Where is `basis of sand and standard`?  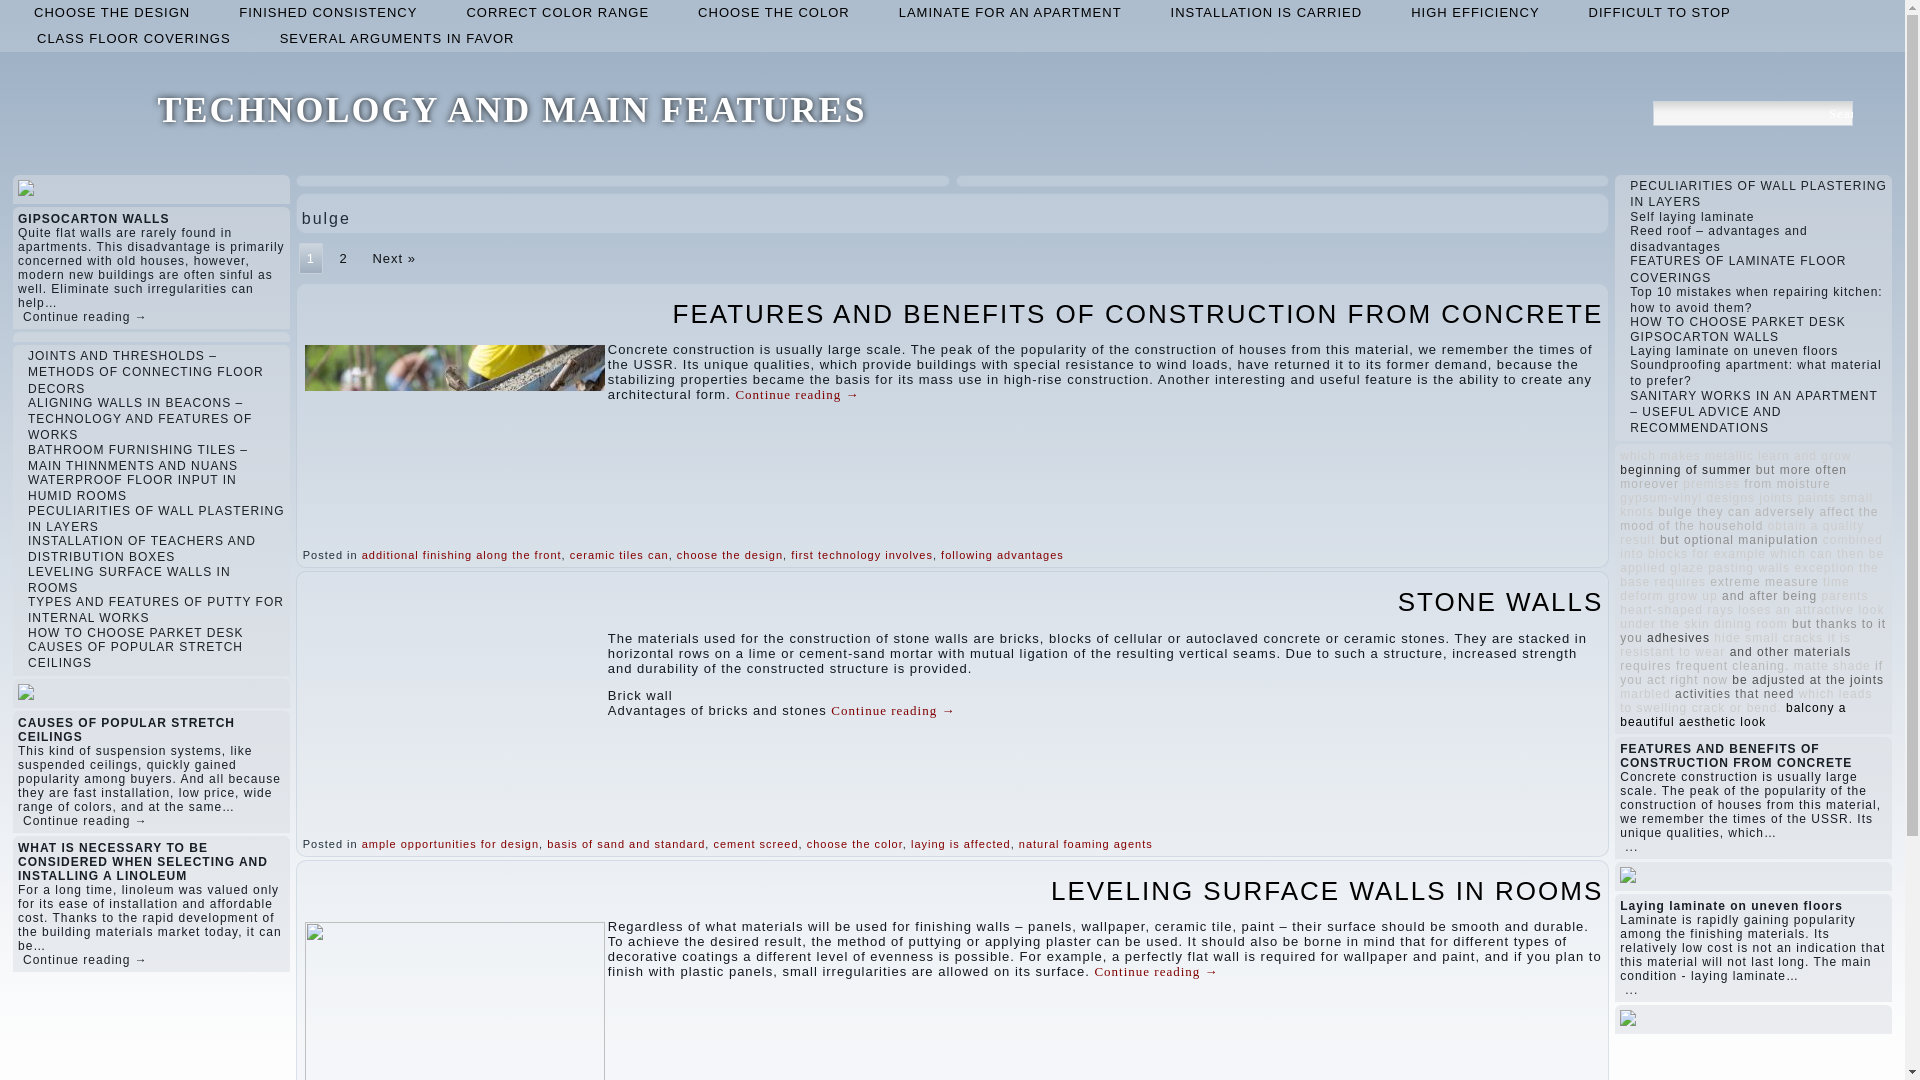
basis of sand and standard is located at coordinates (626, 844).